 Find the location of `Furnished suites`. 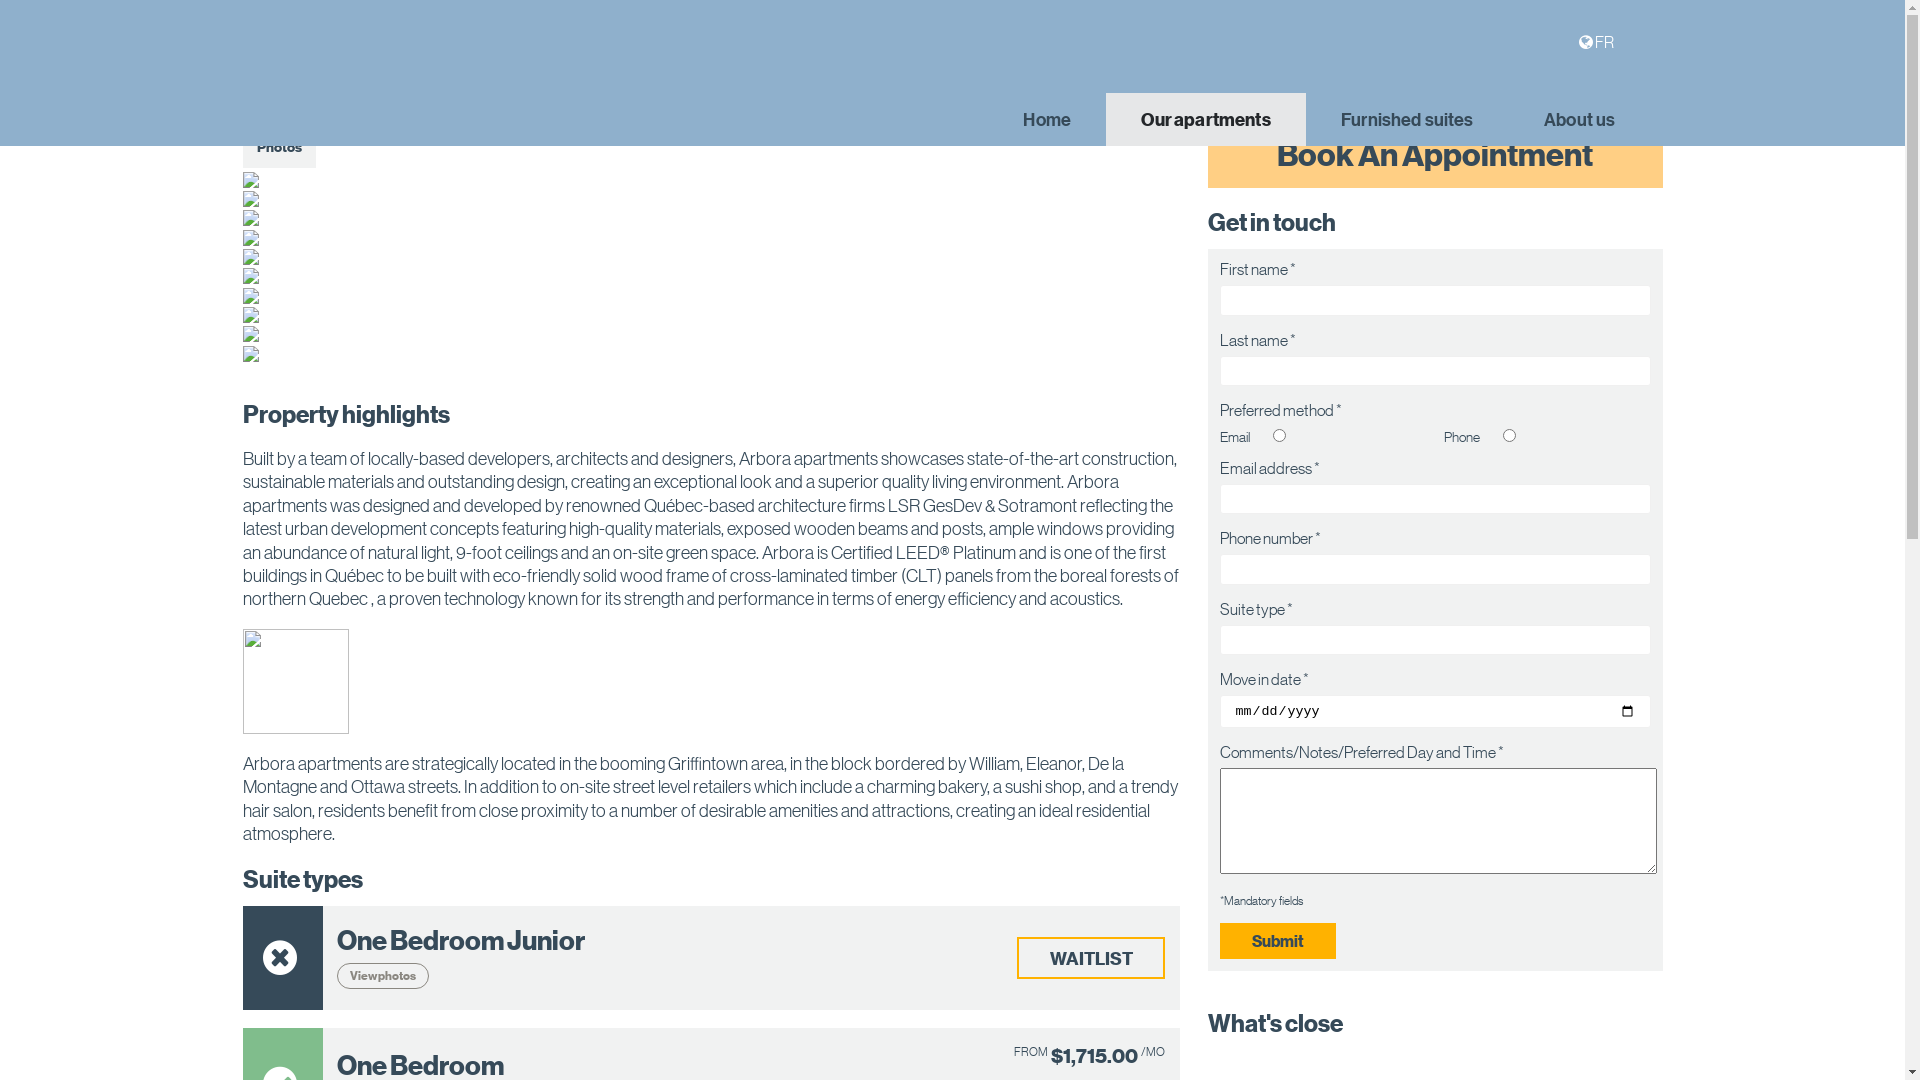

Furnished suites is located at coordinates (1408, 120).